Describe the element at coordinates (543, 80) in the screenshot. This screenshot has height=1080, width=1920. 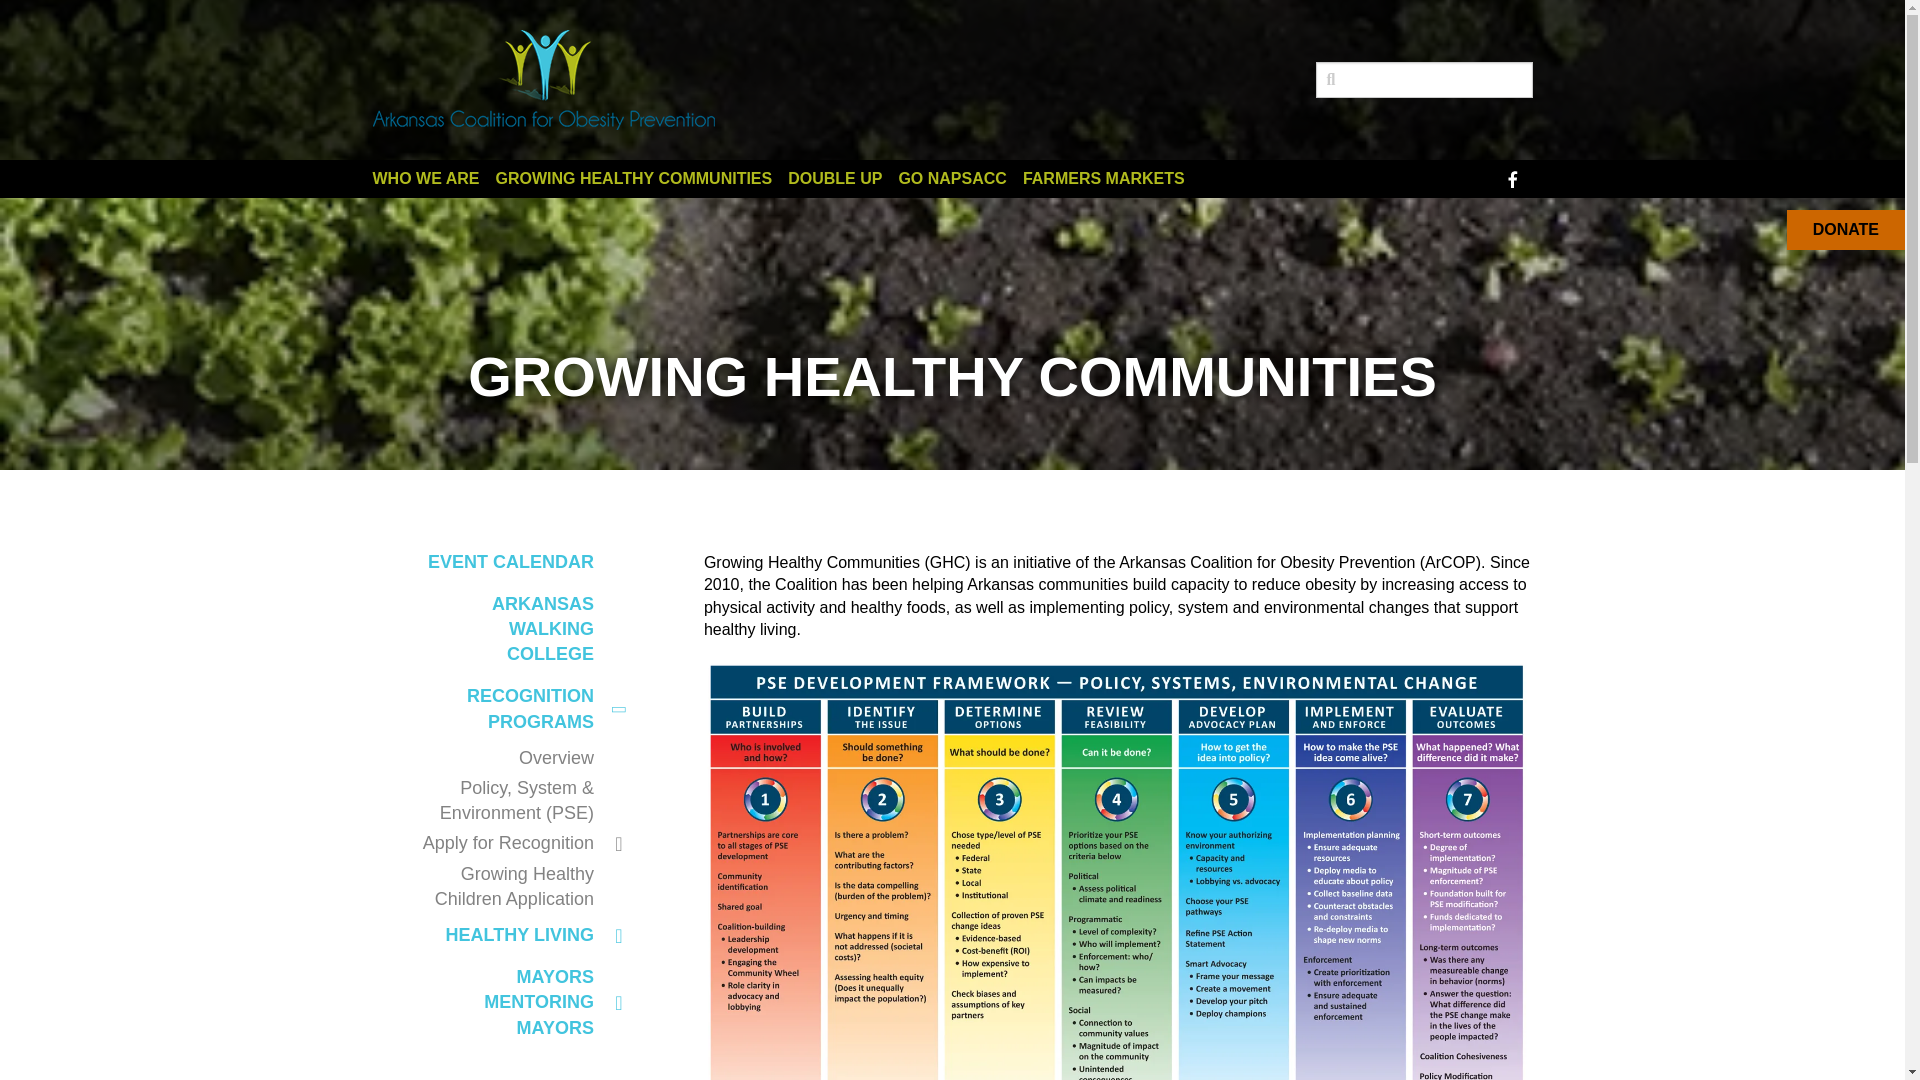
I see `logo` at that location.